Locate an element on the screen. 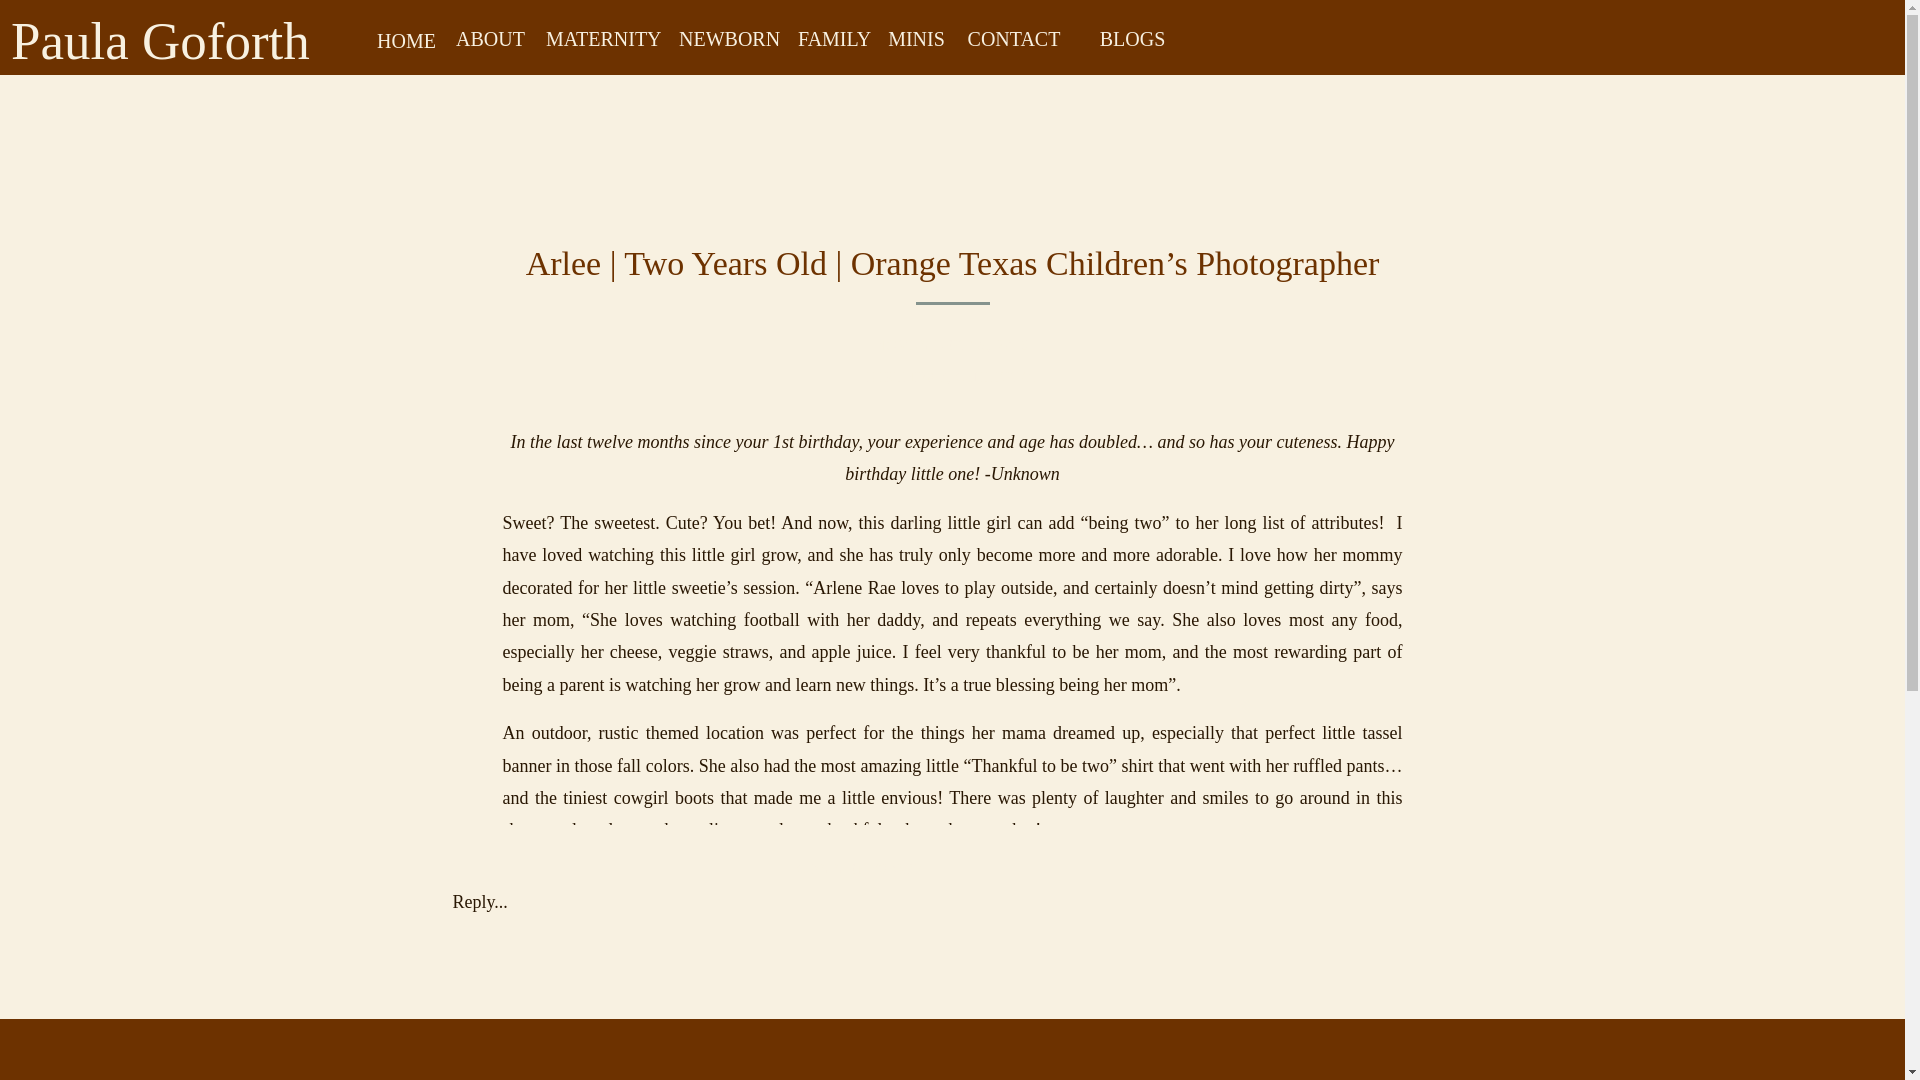 This screenshot has height=1080, width=1920. FAMILY is located at coordinates (832, 36).